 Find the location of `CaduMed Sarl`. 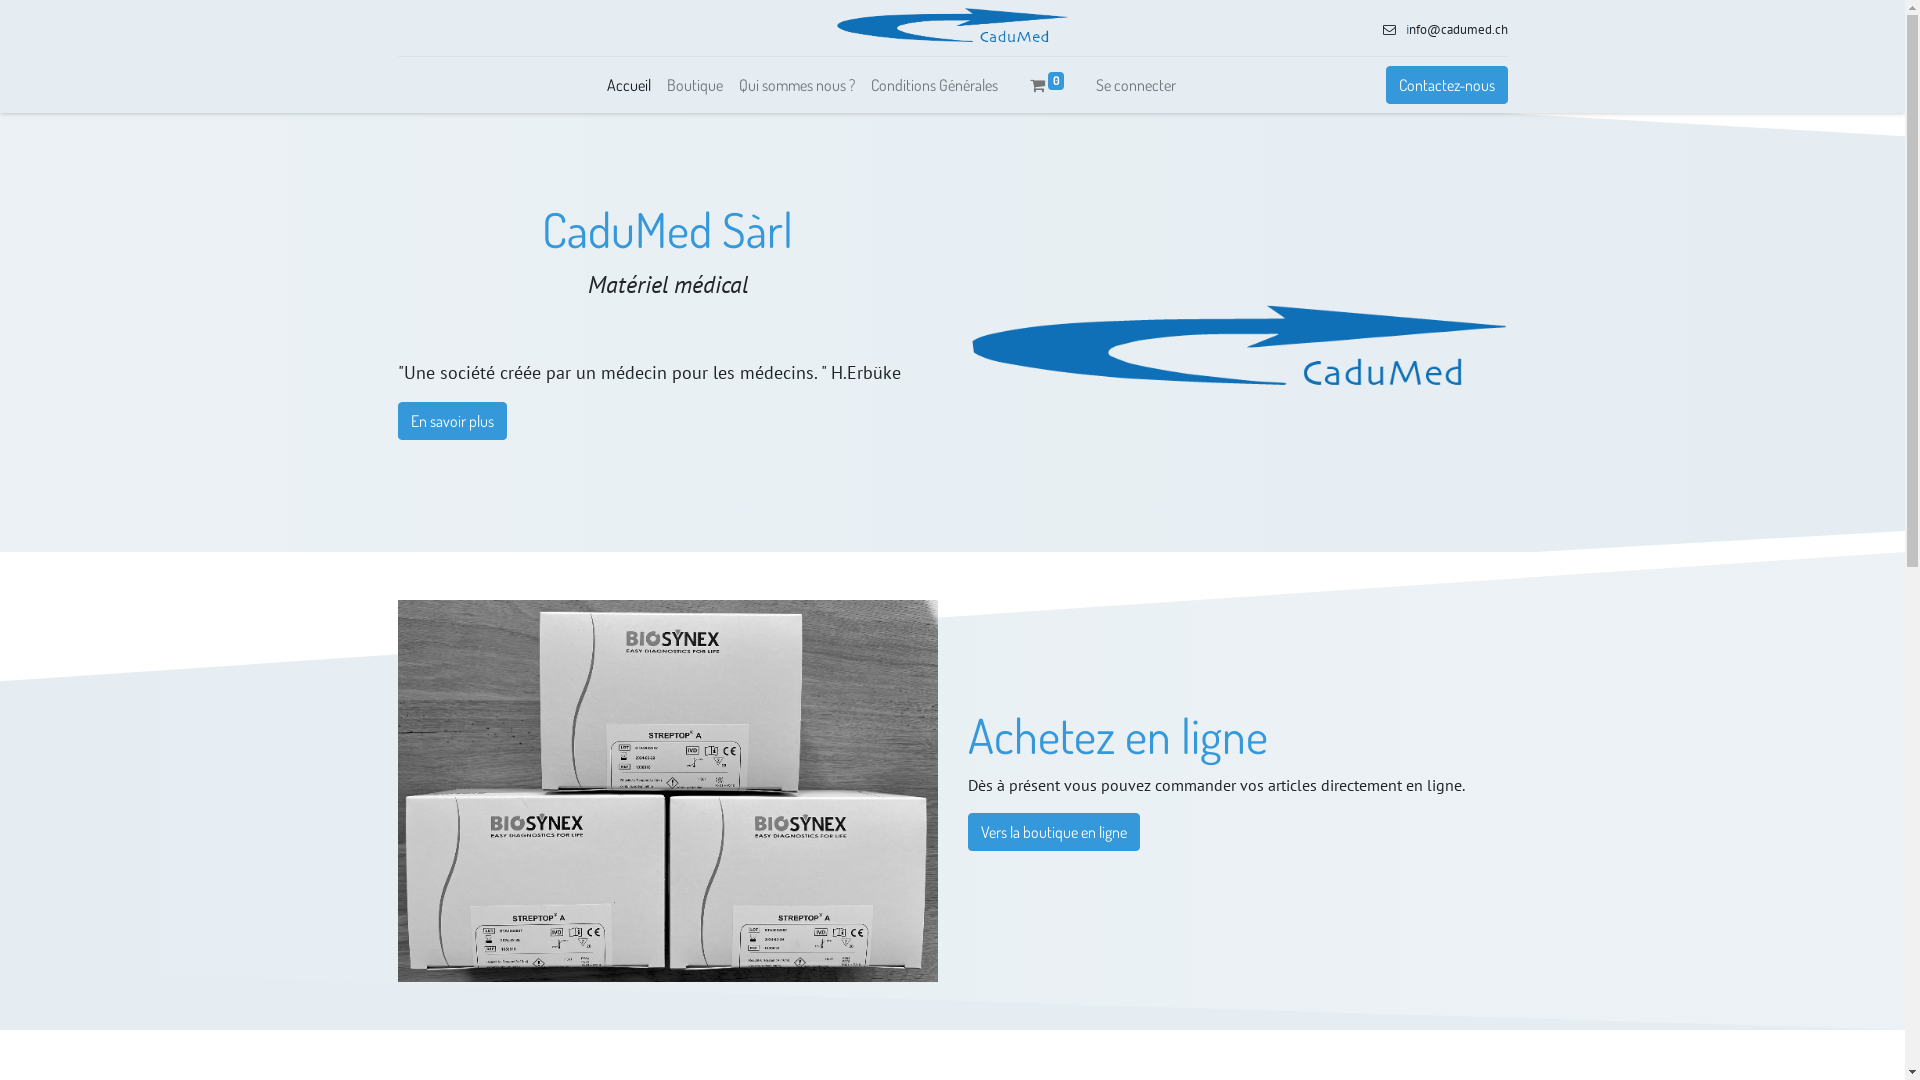

CaduMed Sarl is located at coordinates (952, 28).